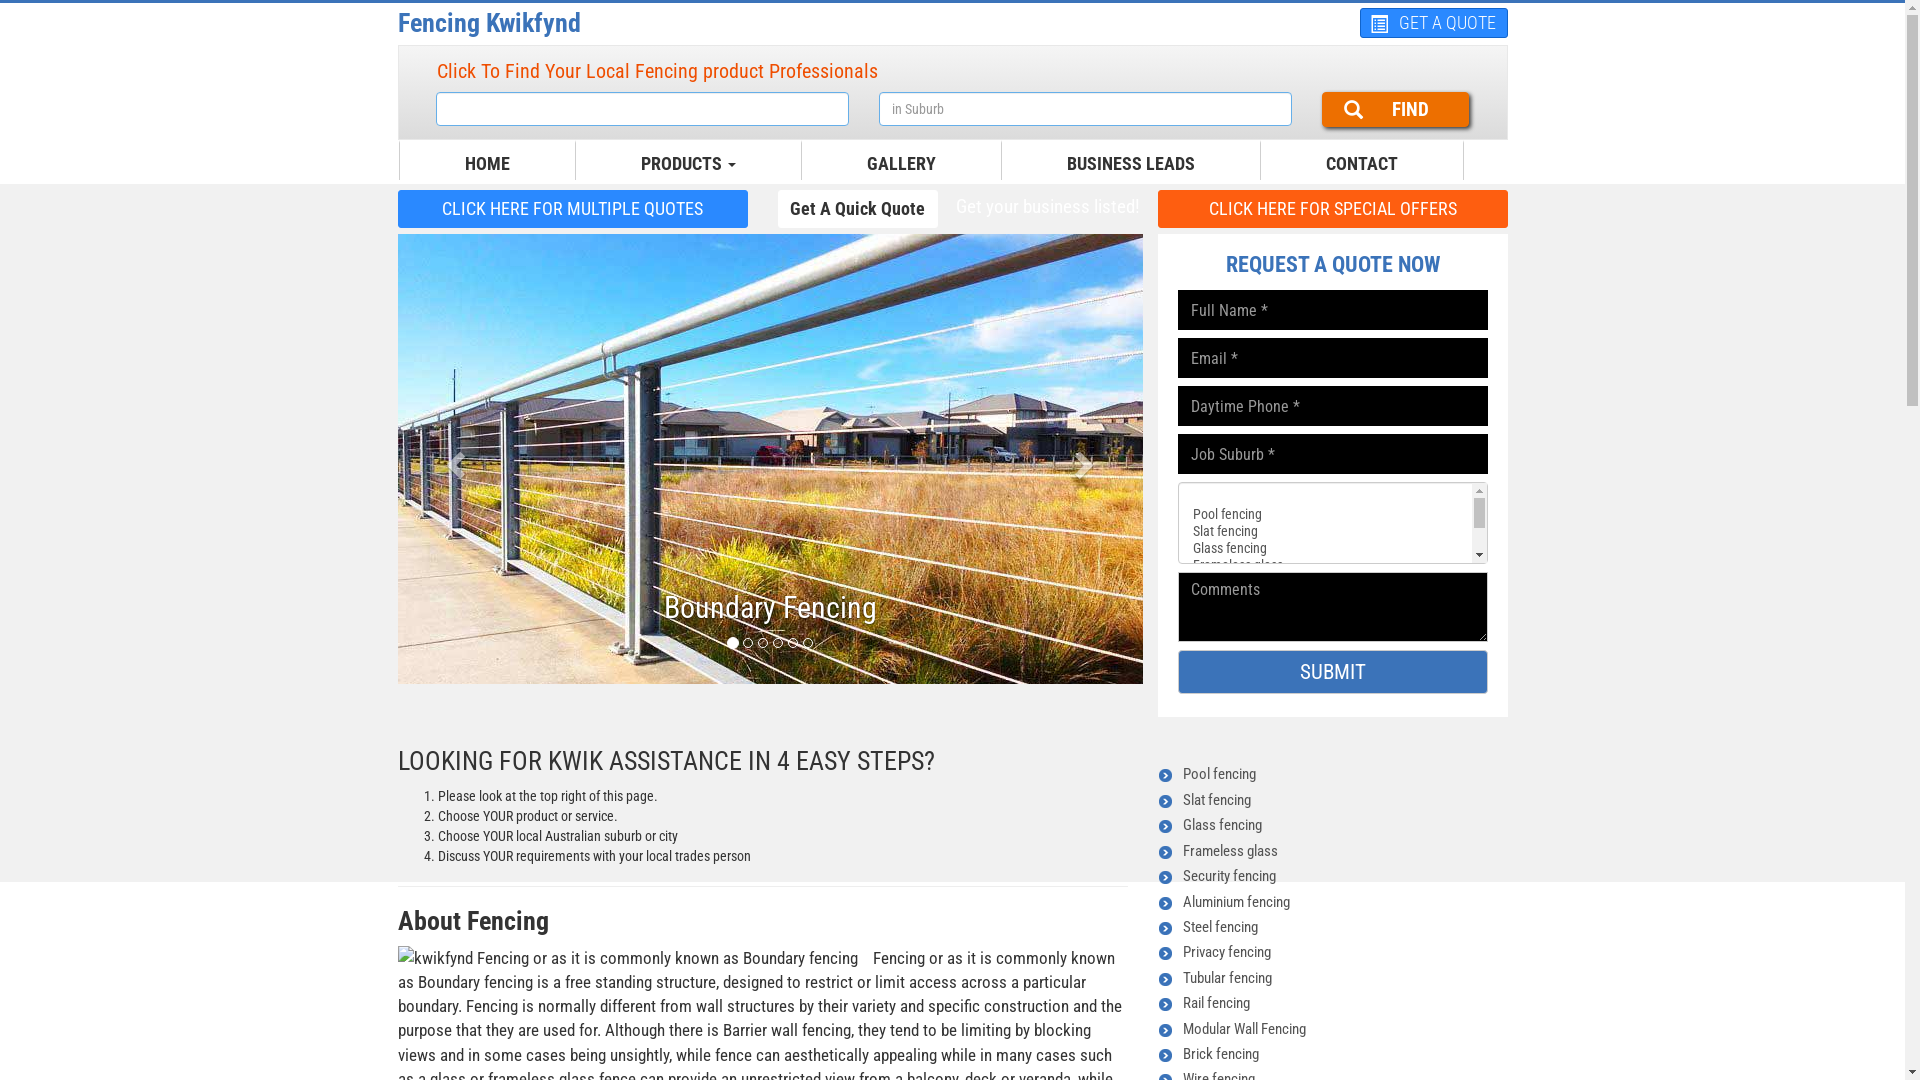 The image size is (1920, 1080). Describe the element at coordinates (902, 164) in the screenshot. I see `GALLERY` at that location.